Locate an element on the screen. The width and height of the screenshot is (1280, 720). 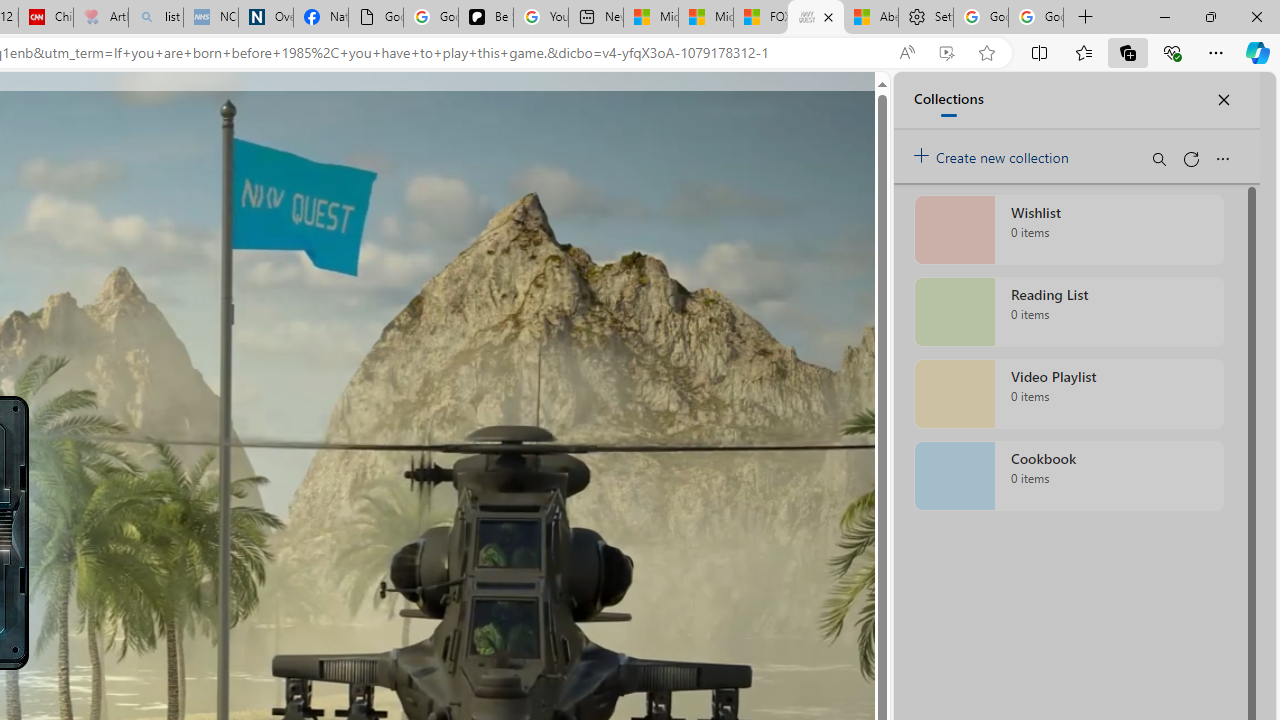
Microsoft Start is located at coordinates (706, 18).